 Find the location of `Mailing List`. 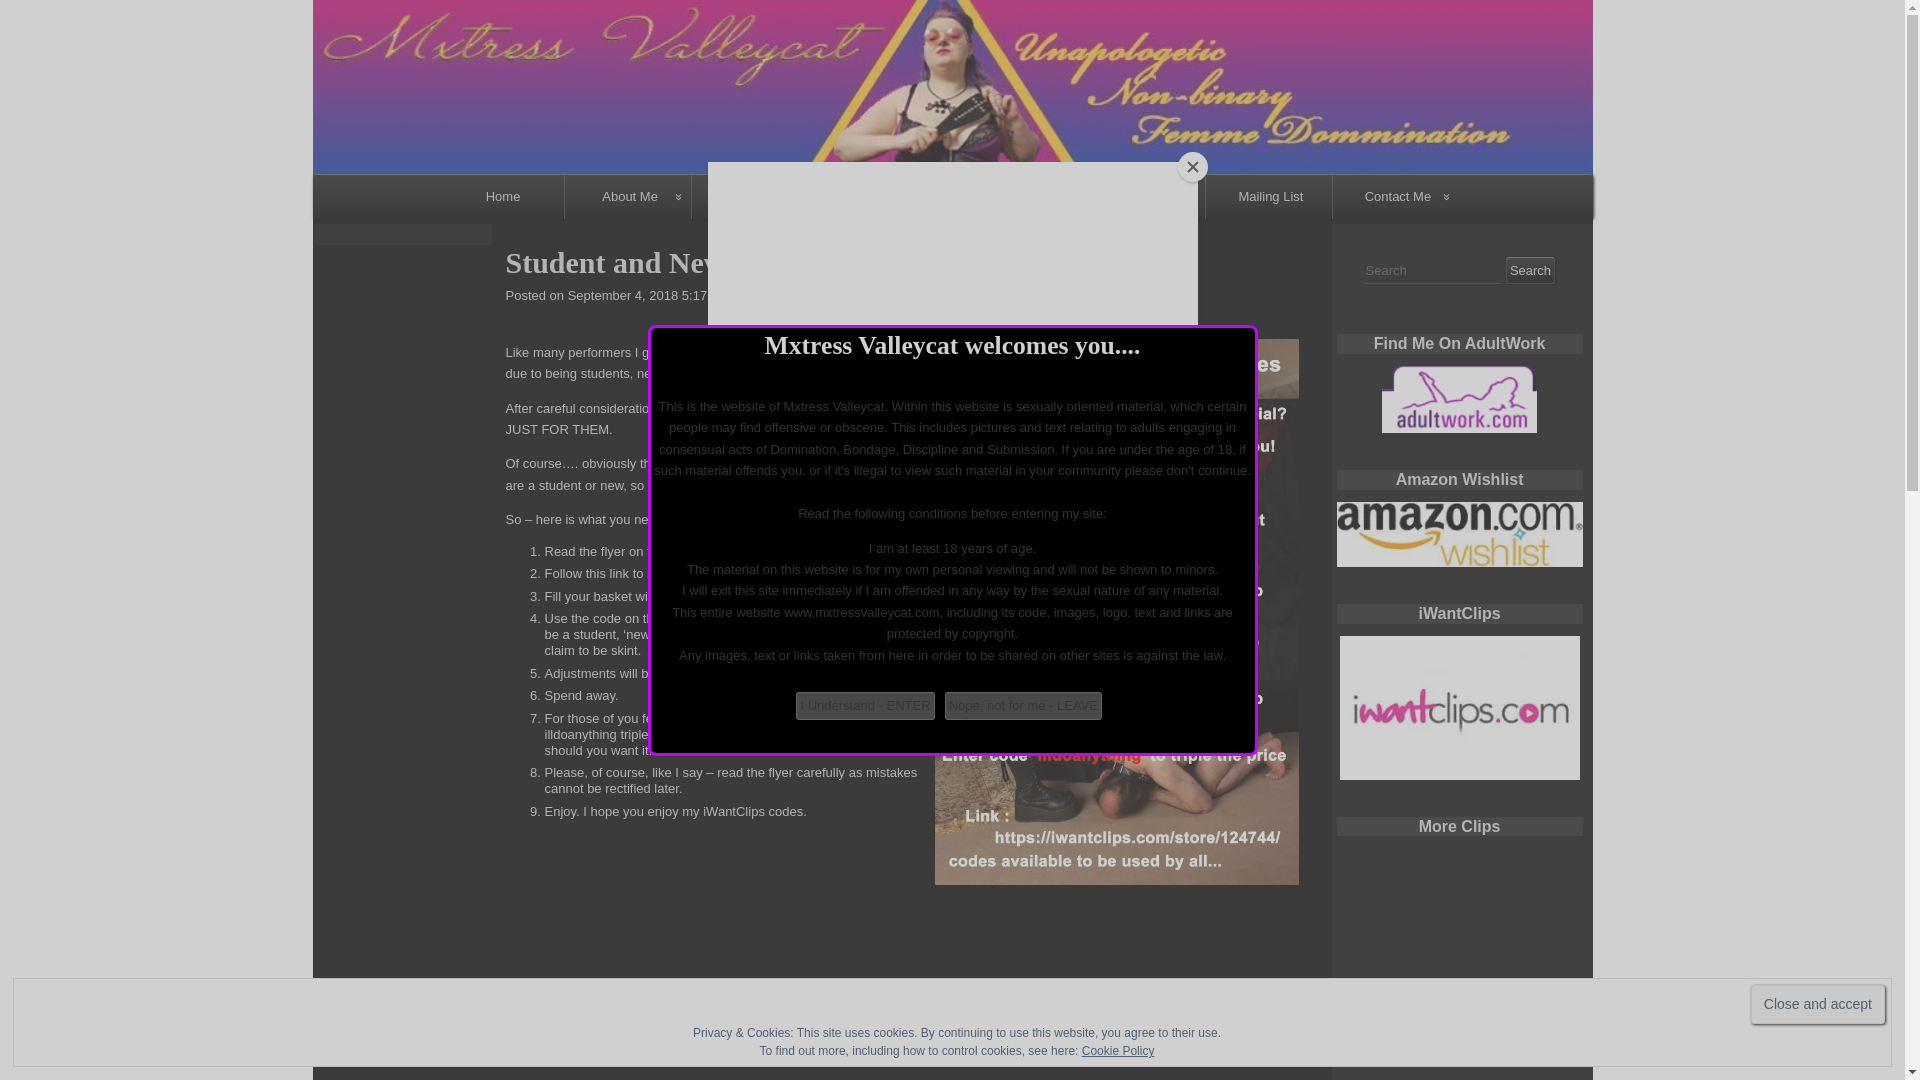

Mailing List is located at coordinates (1270, 196).